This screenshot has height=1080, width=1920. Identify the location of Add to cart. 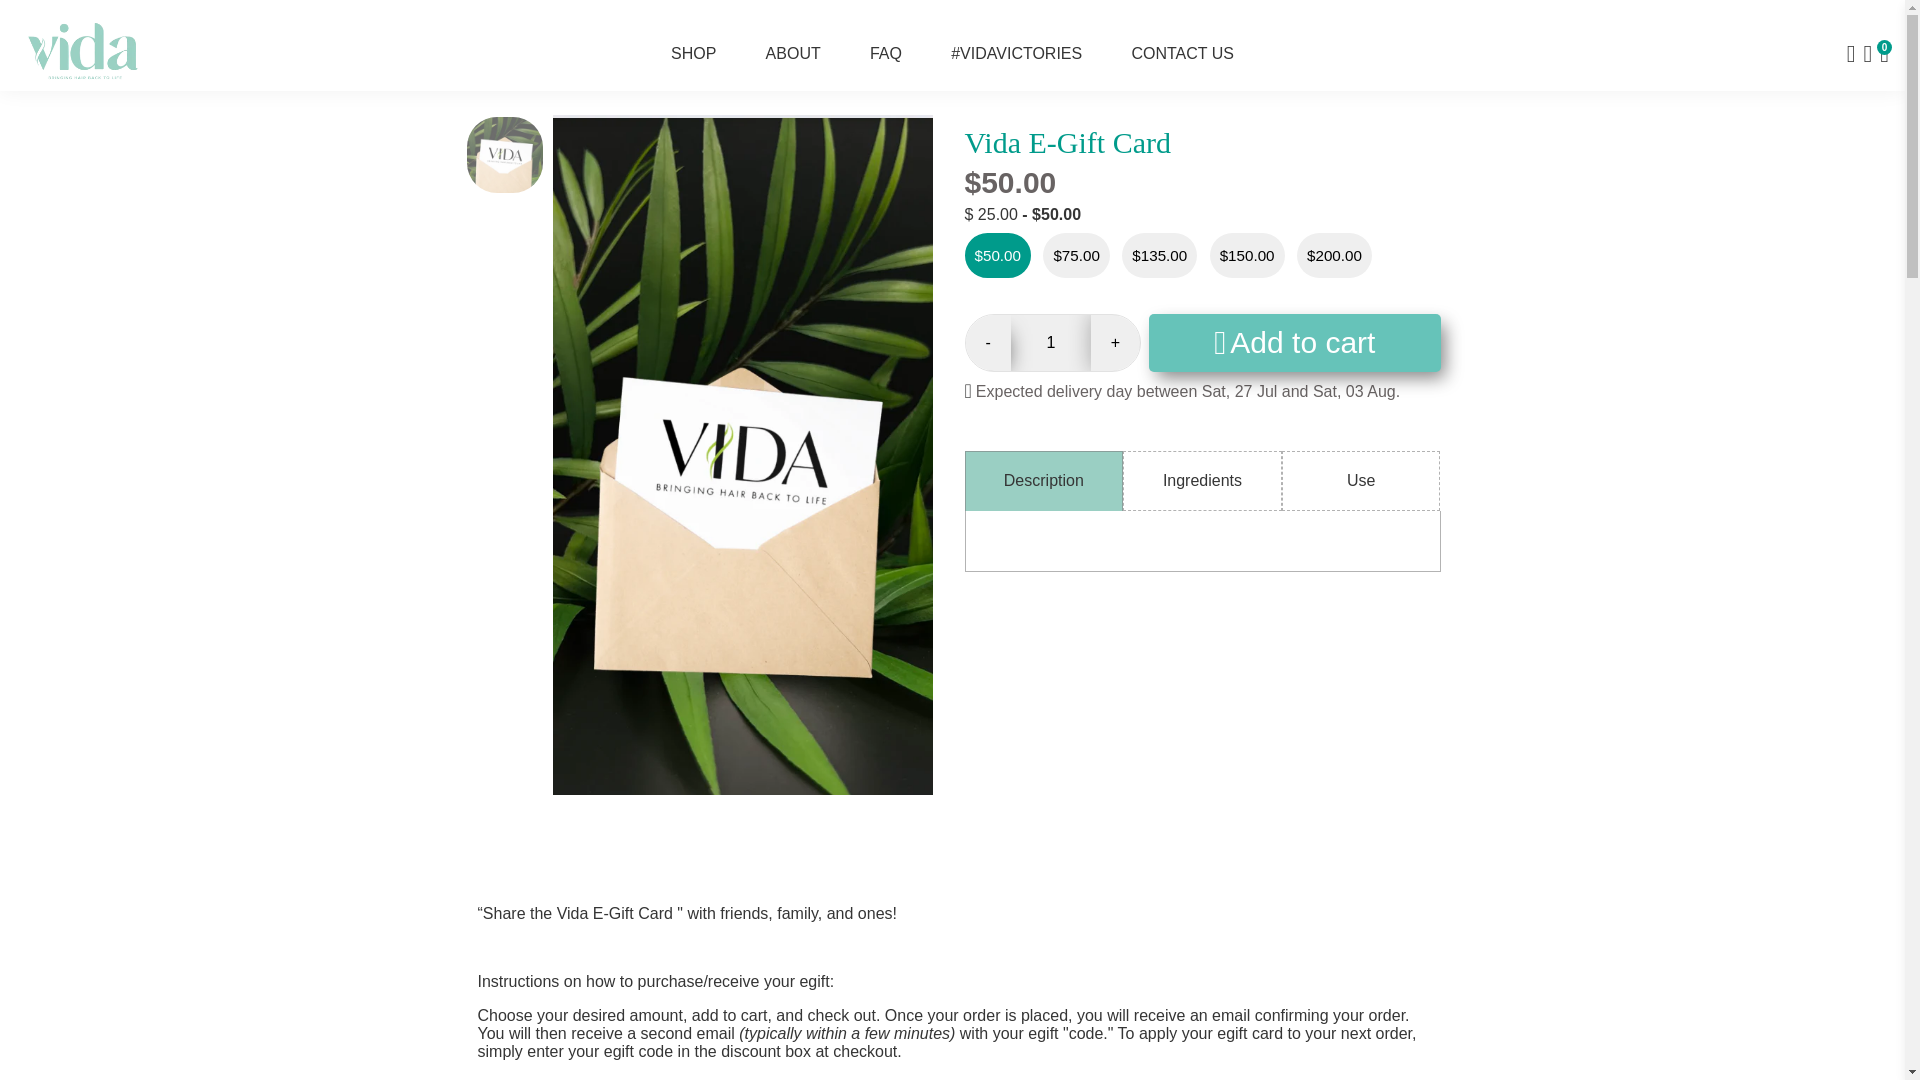
(1294, 342).